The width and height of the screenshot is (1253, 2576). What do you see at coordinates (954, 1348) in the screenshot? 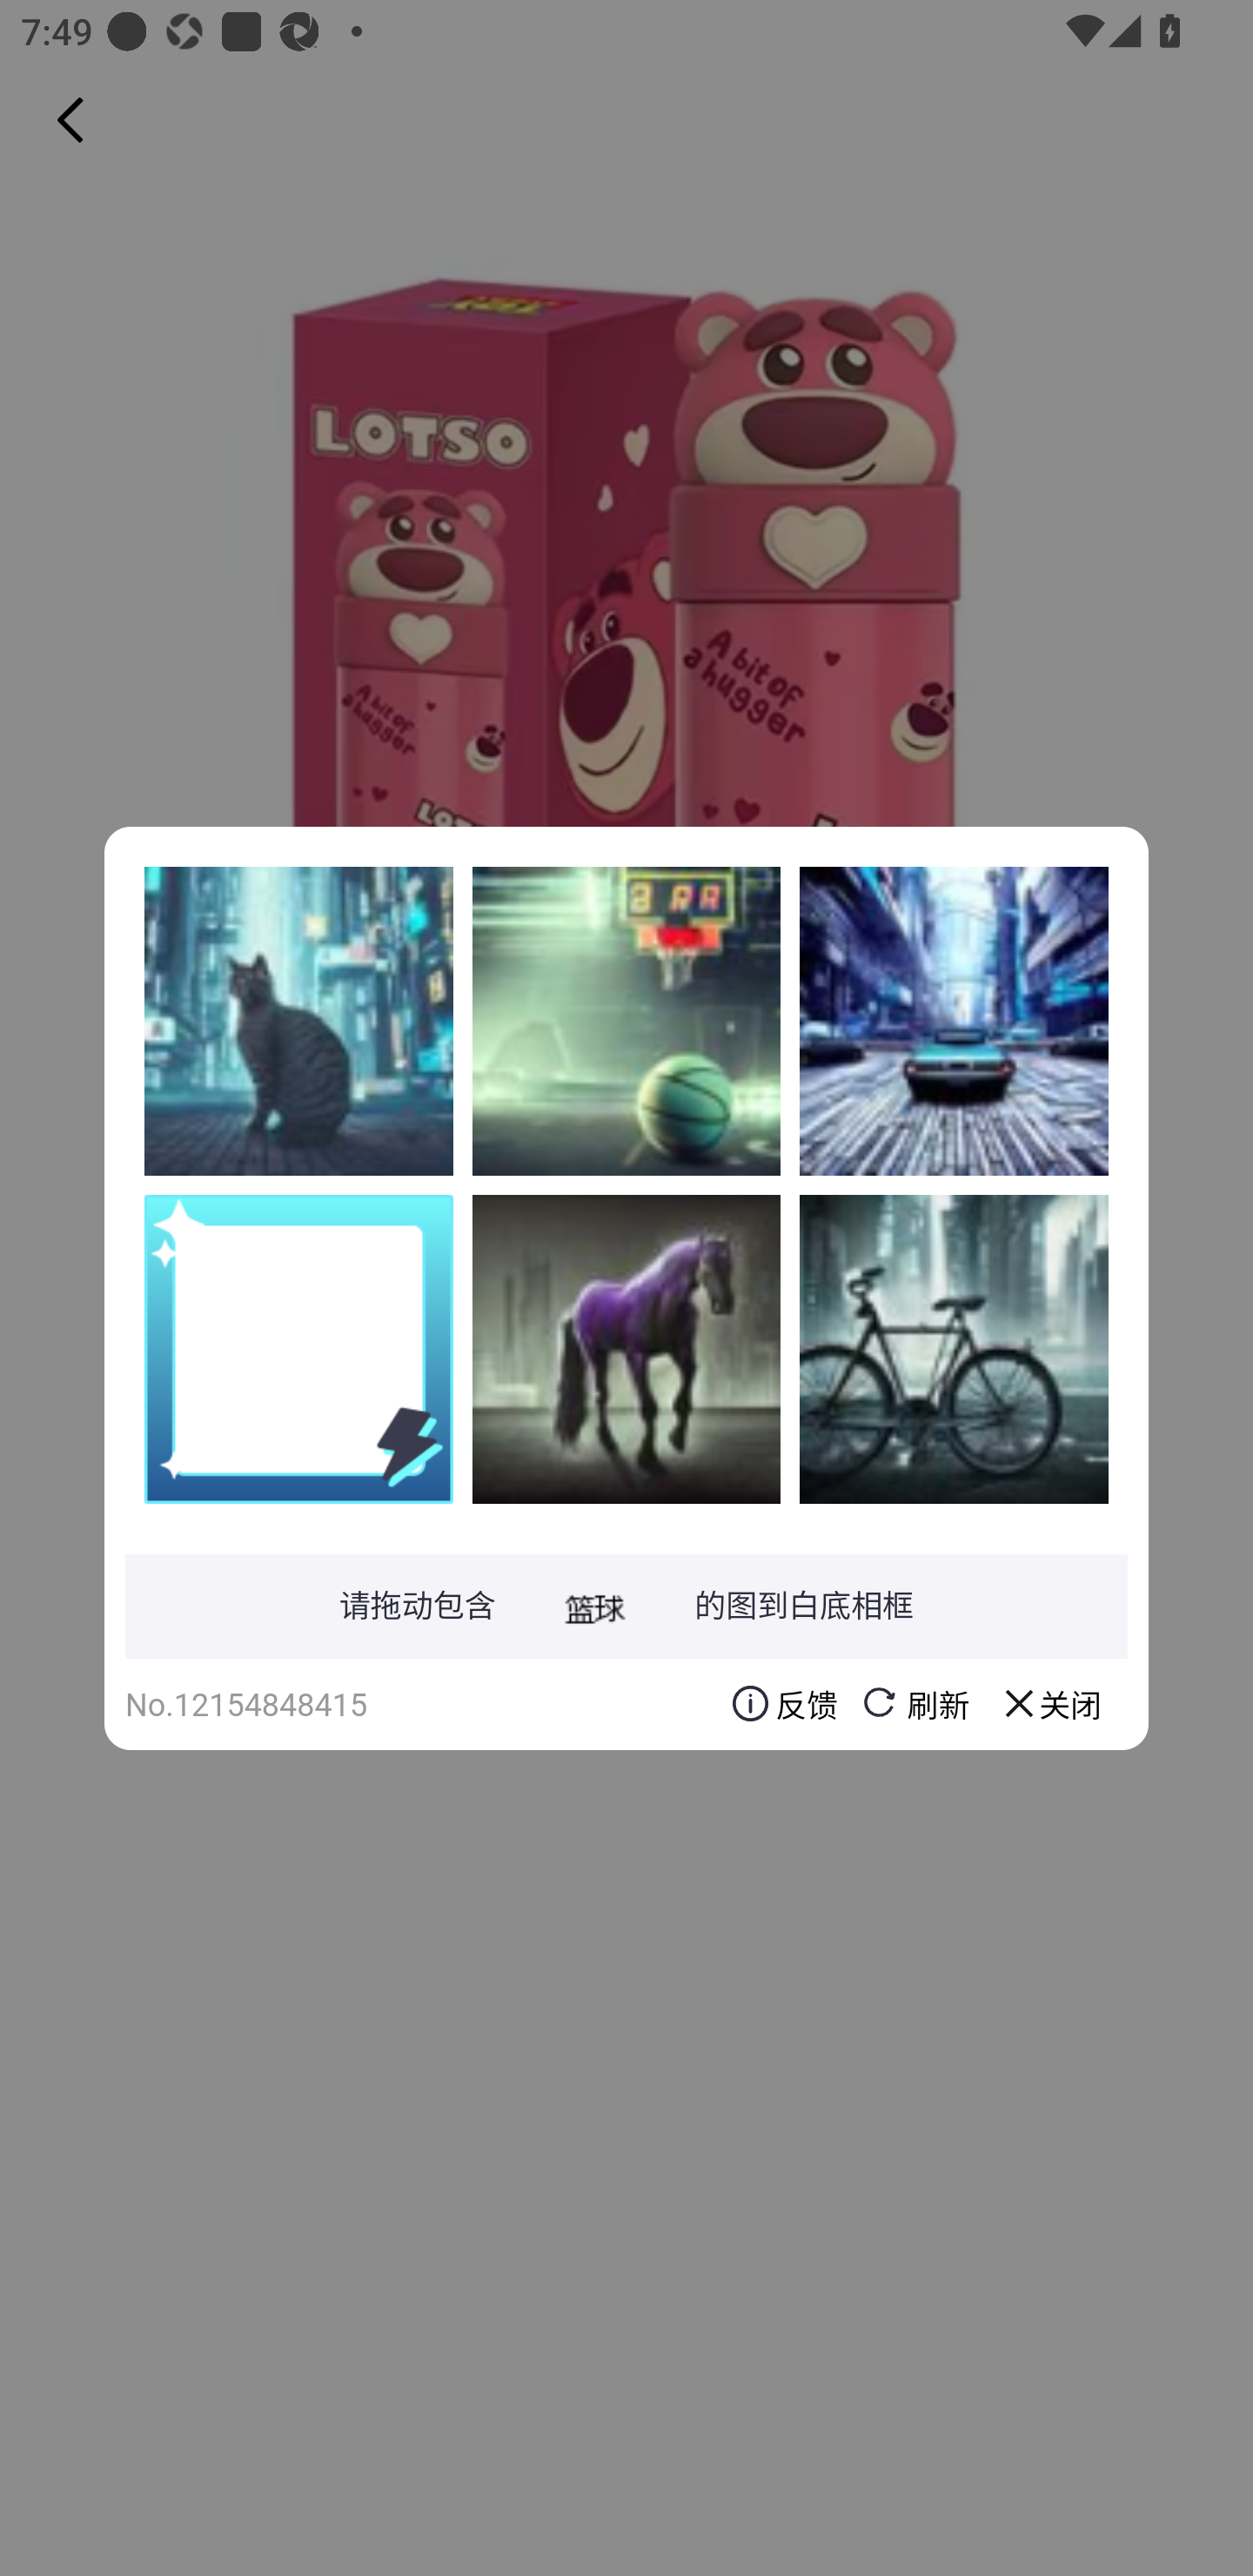
I see `77n3hIQb5KhgpmXaXeCR` at bounding box center [954, 1348].